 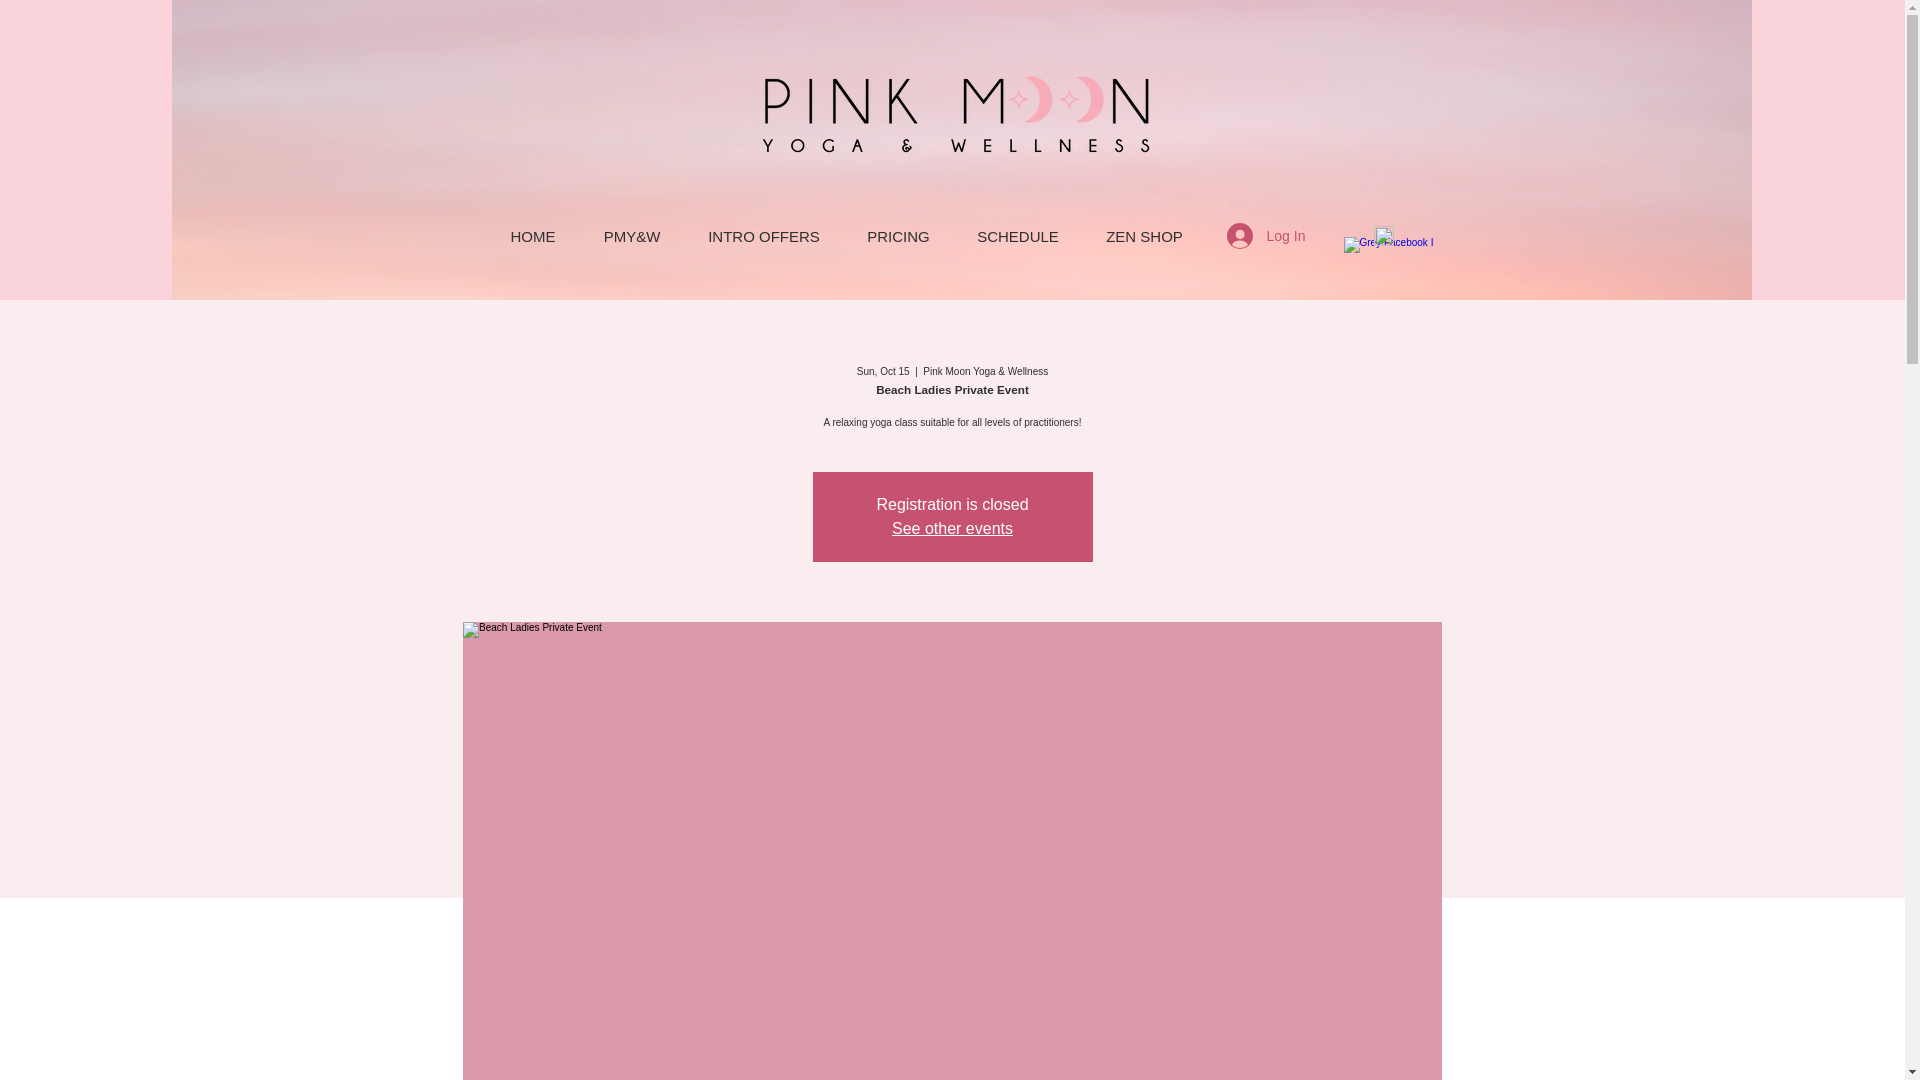 I want to click on Log In, so click(x=1261, y=236).